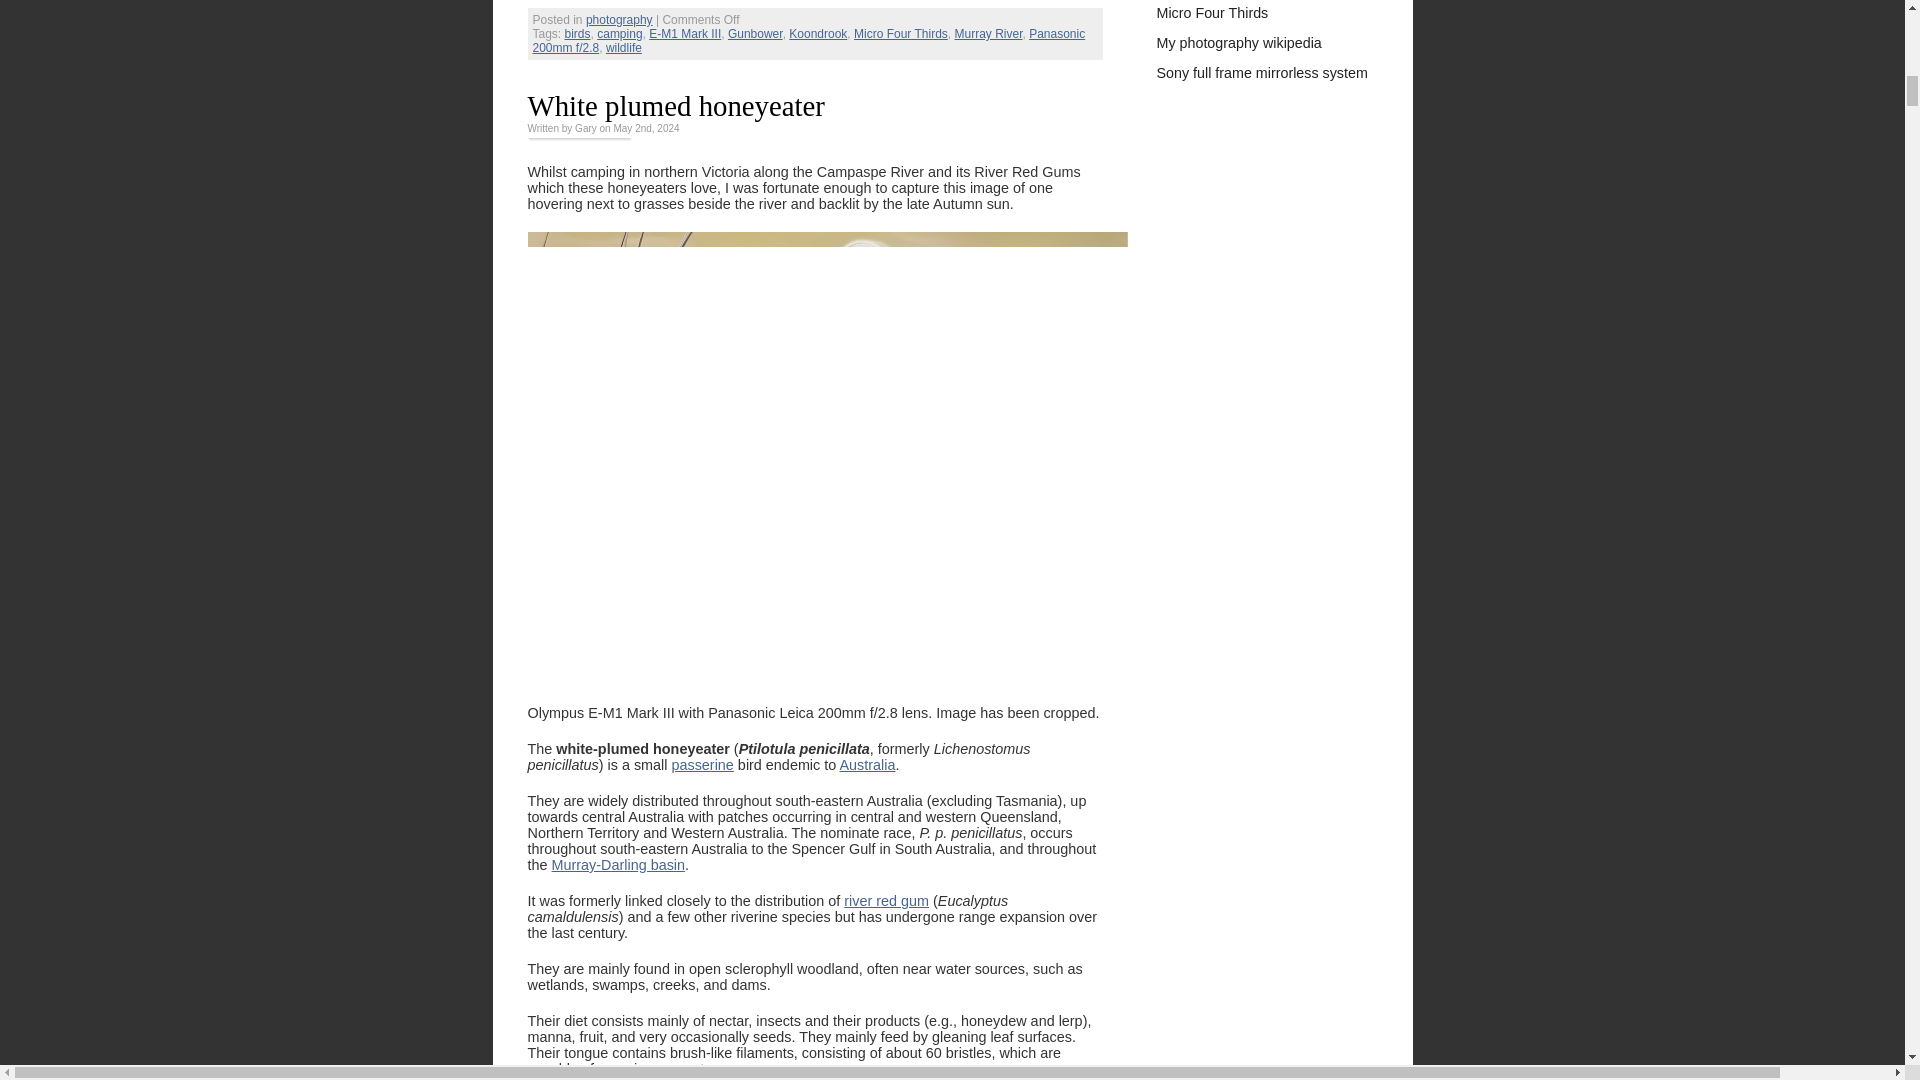  Describe the element at coordinates (619, 34) in the screenshot. I see `camping` at that location.